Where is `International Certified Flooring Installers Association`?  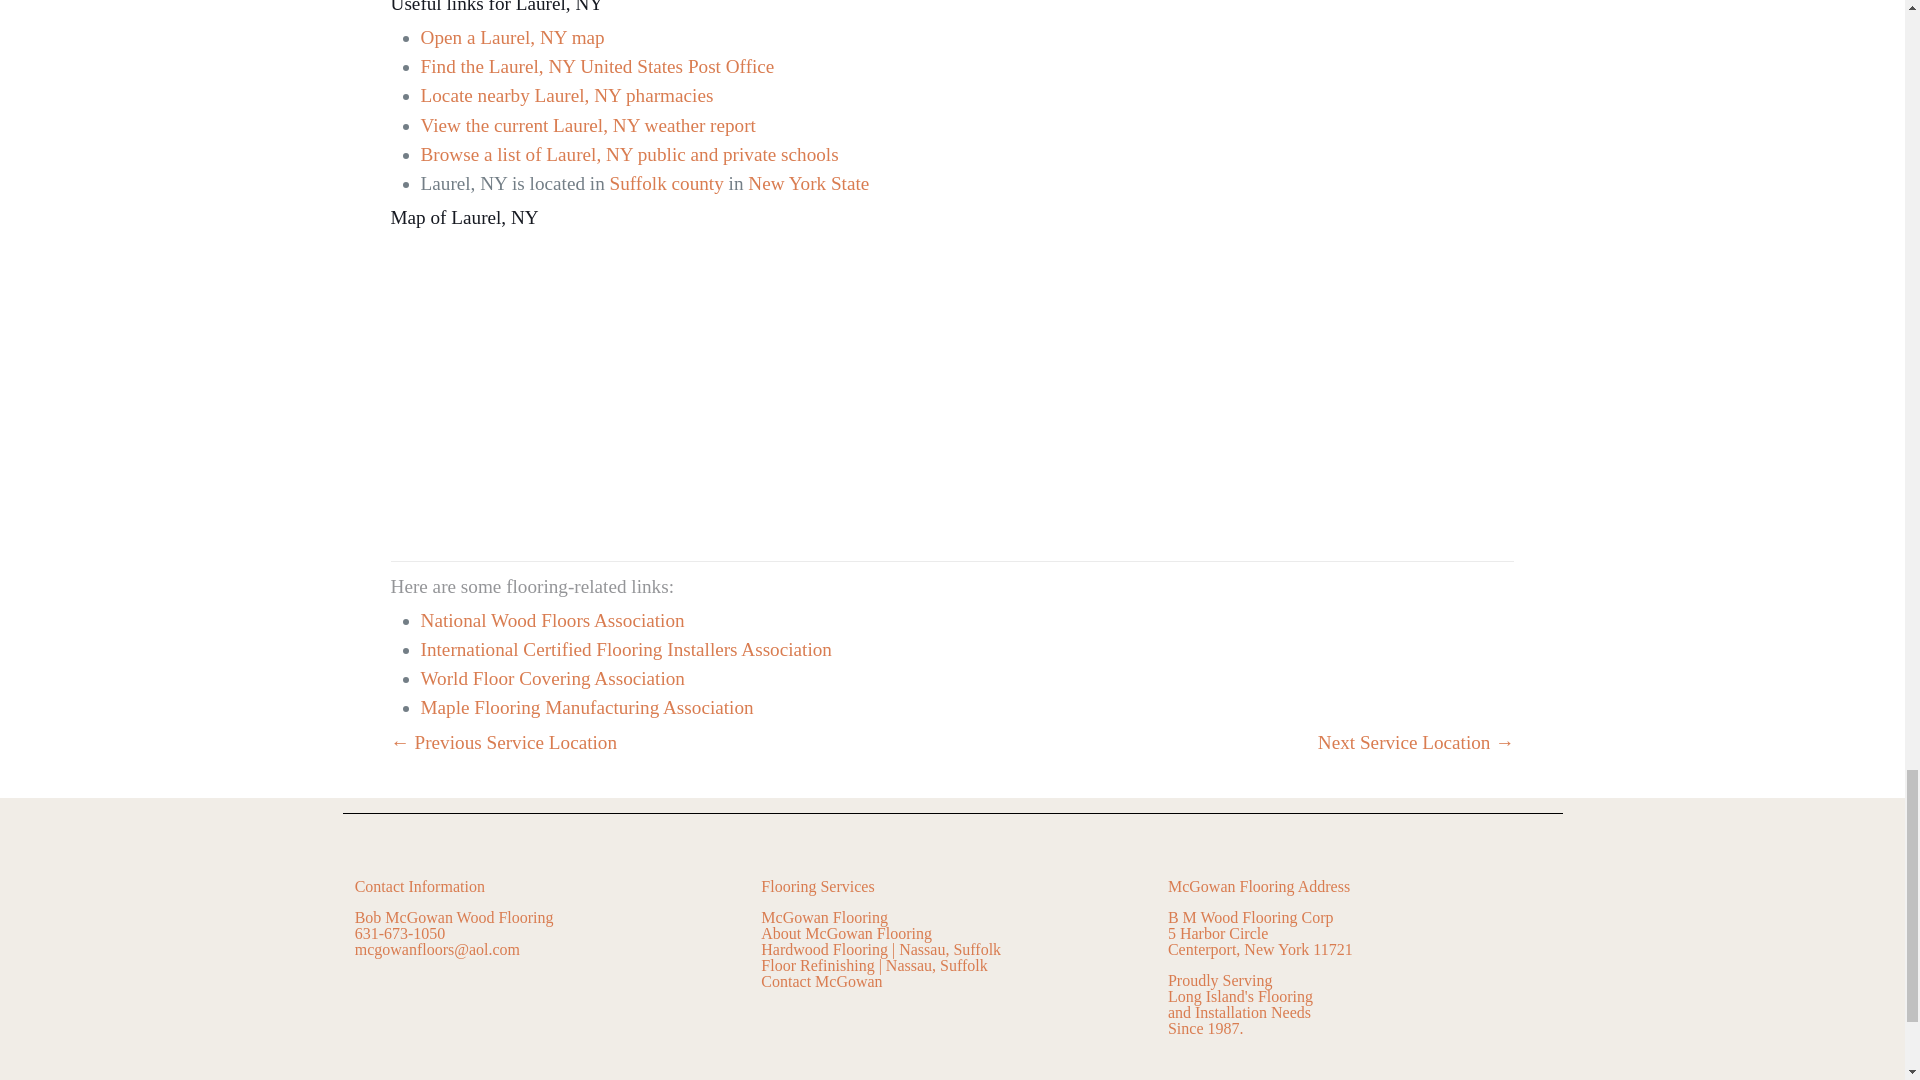 International Certified Flooring Installers Association is located at coordinates (626, 649).